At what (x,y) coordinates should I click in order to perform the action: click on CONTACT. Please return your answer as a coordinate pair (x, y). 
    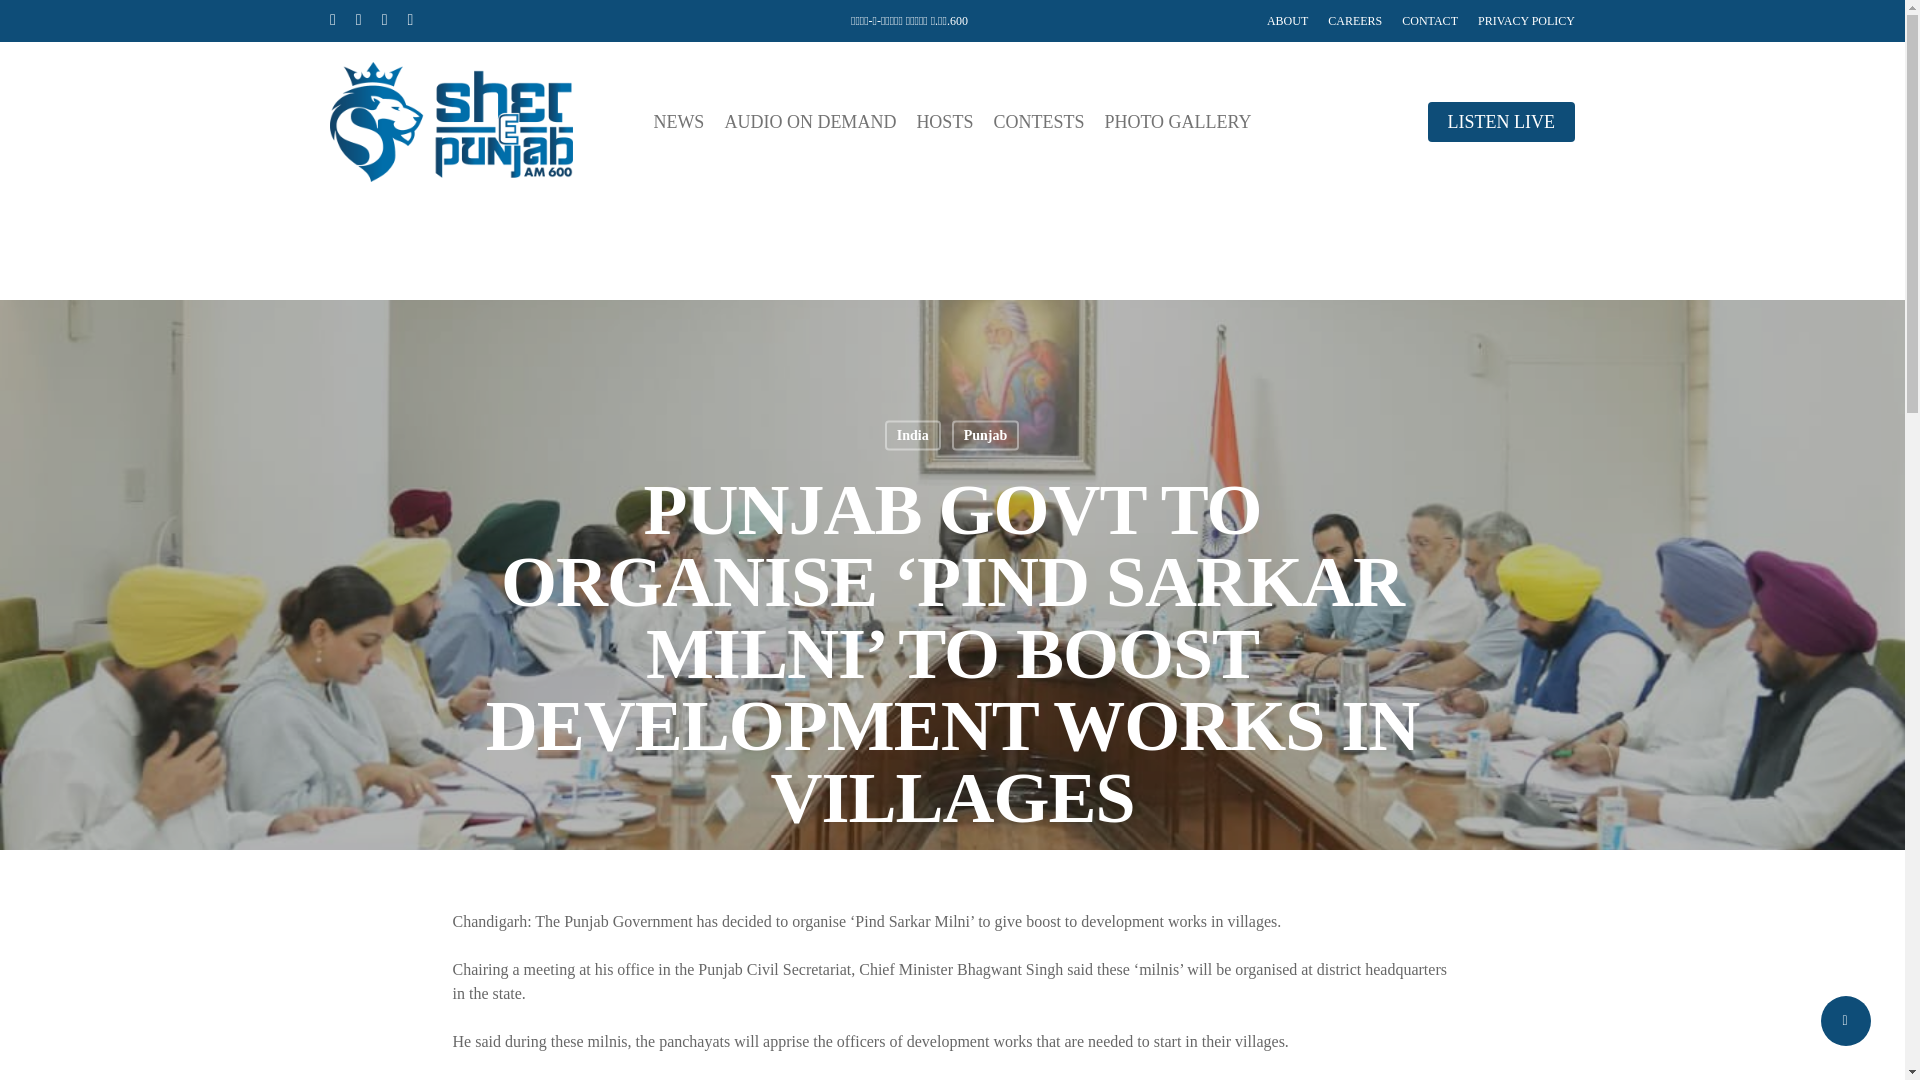
    Looking at the image, I should click on (1429, 20).